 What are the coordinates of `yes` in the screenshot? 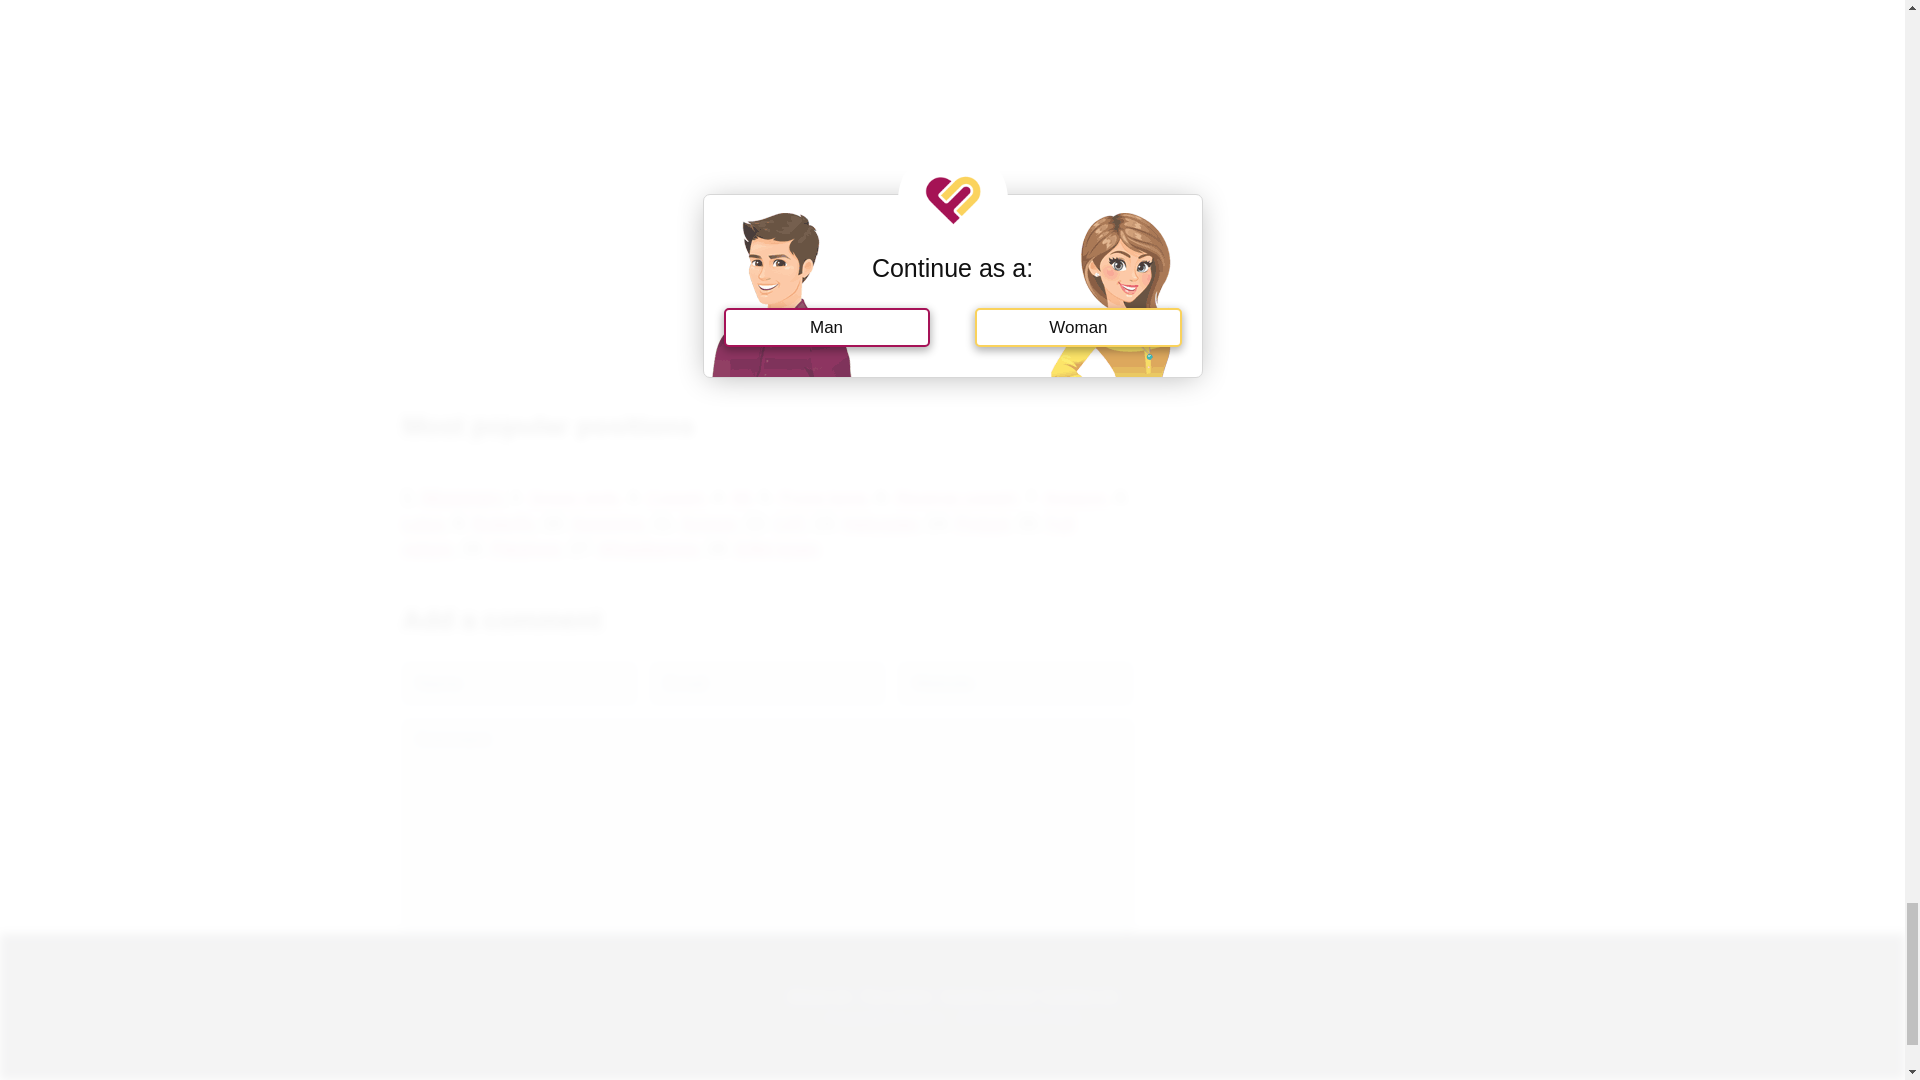 It's located at (408, 964).